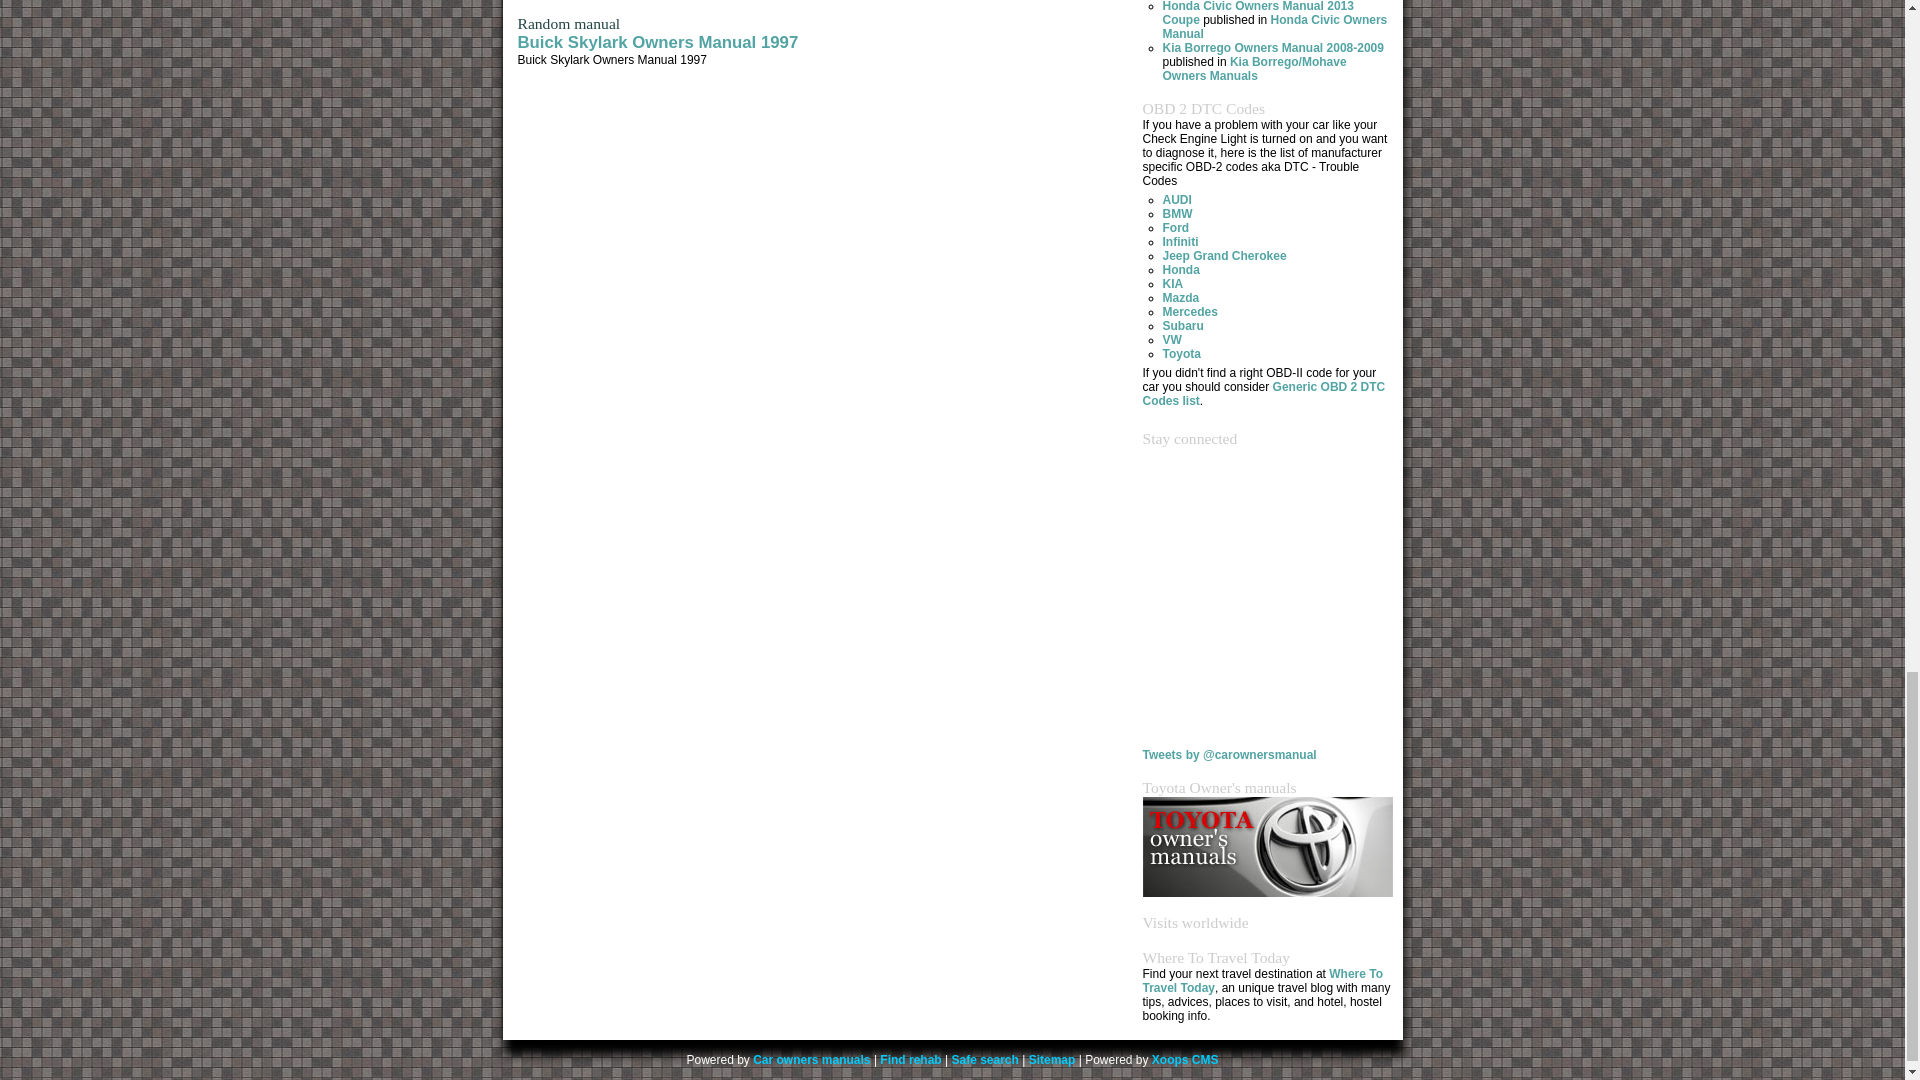 The image size is (1920, 1080). What do you see at coordinates (1180, 242) in the screenshot?
I see `Infiniti specific OBD-2 DTC list` at bounding box center [1180, 242].